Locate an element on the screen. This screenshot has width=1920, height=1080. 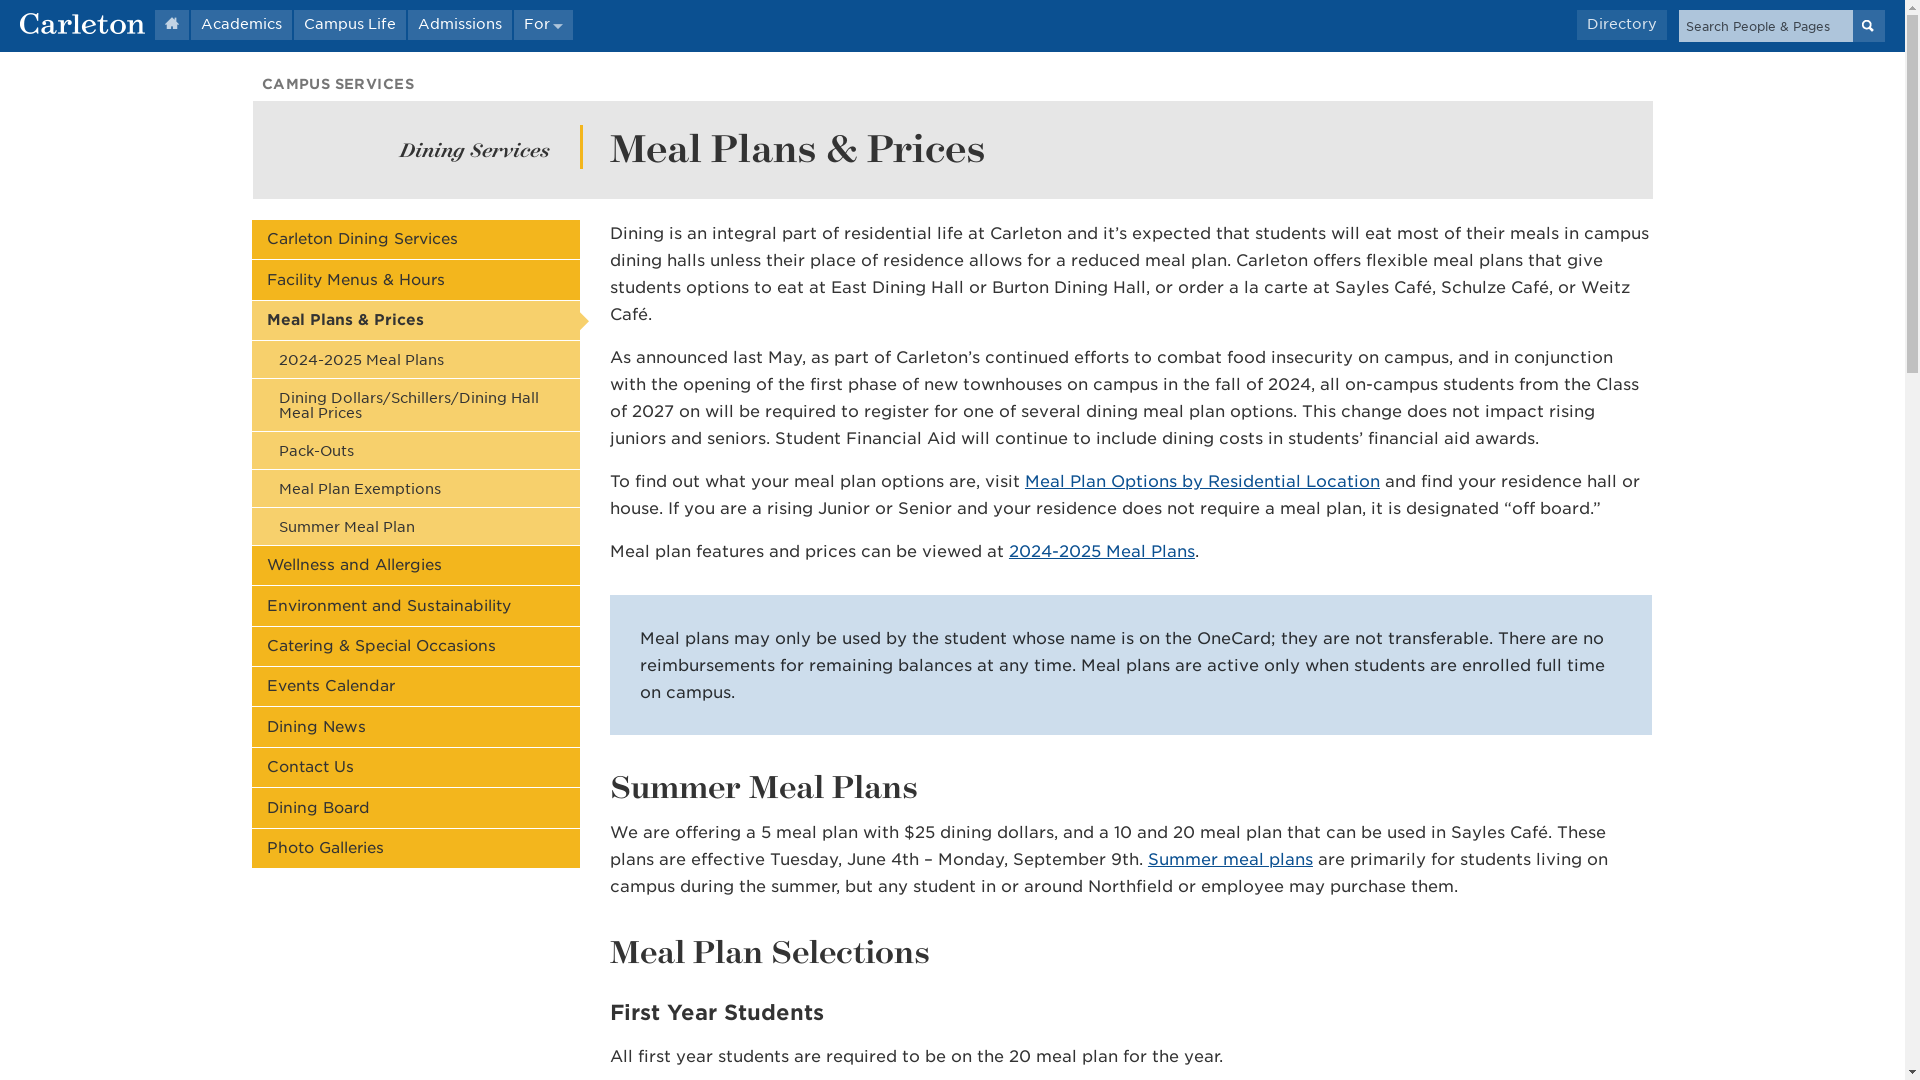
Academics is located at coordinates (240, 24).